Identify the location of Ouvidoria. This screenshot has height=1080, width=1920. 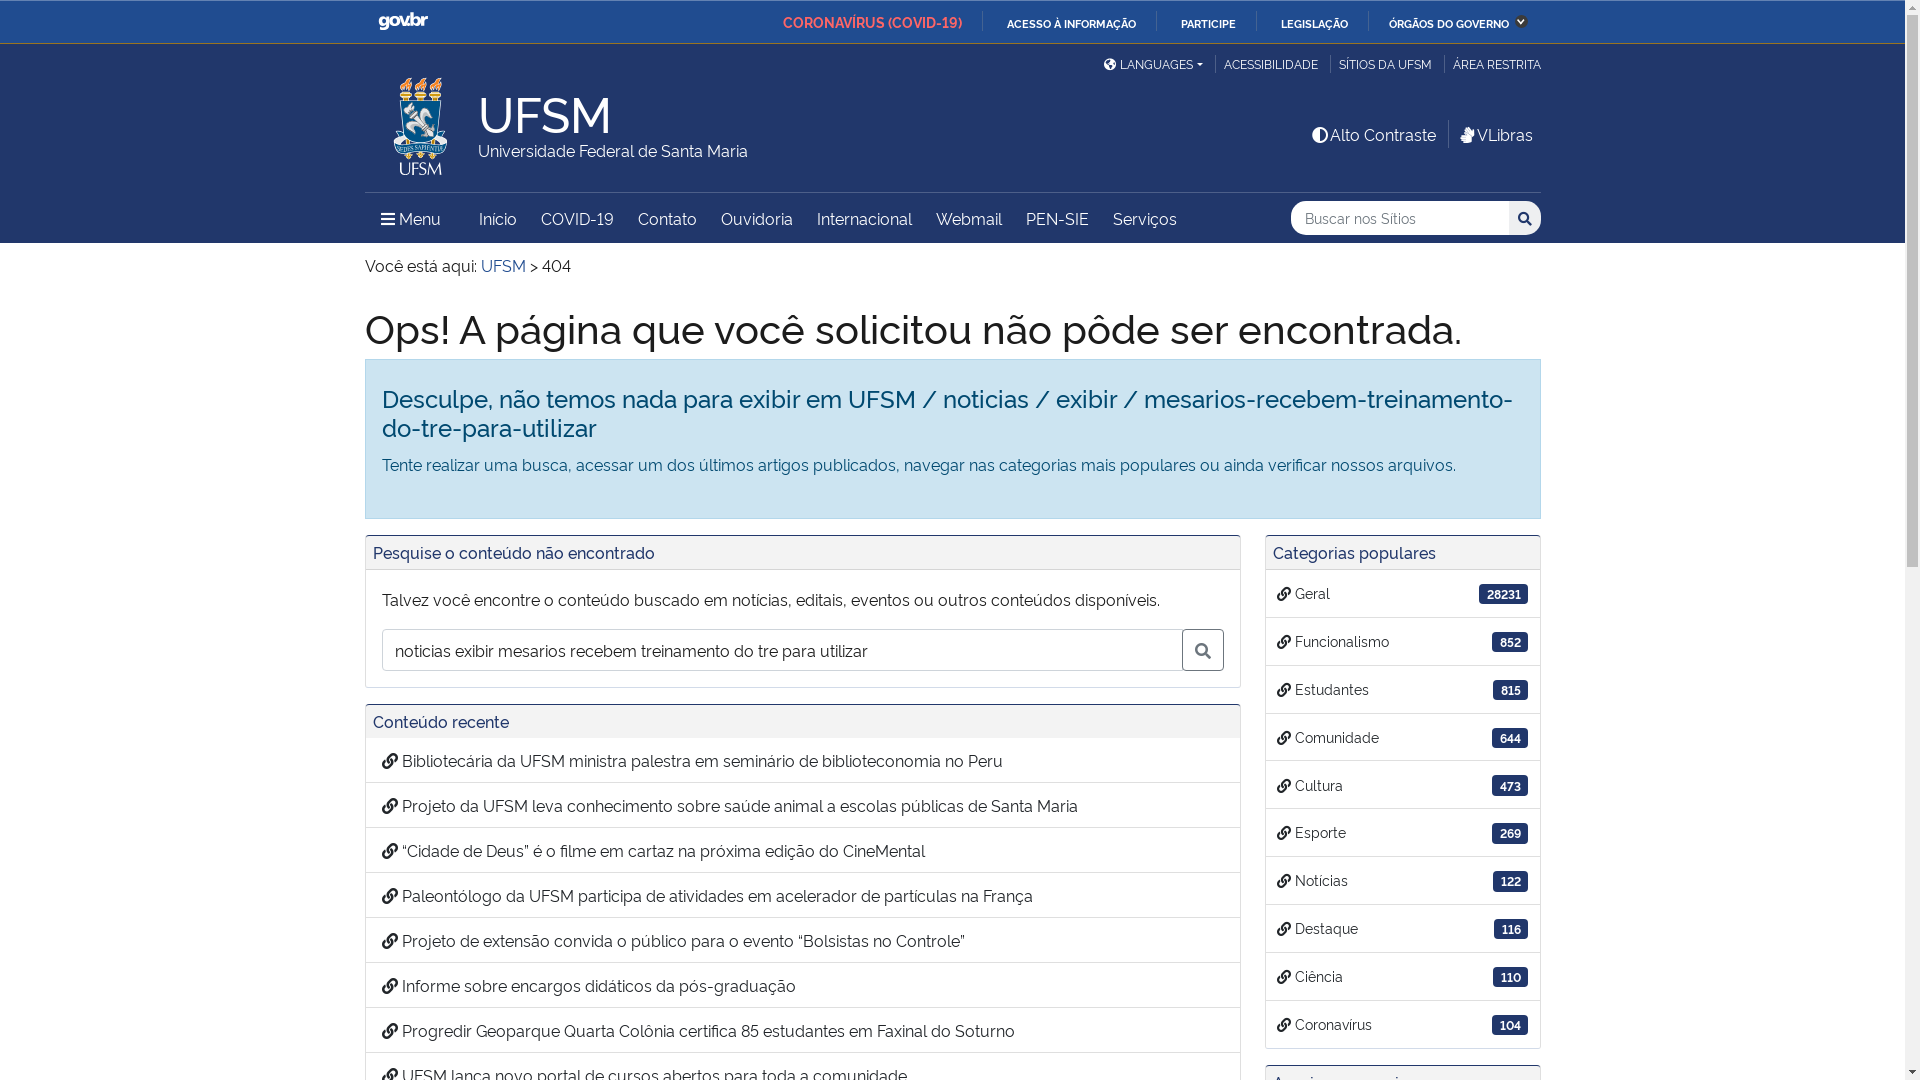
(756, 218).